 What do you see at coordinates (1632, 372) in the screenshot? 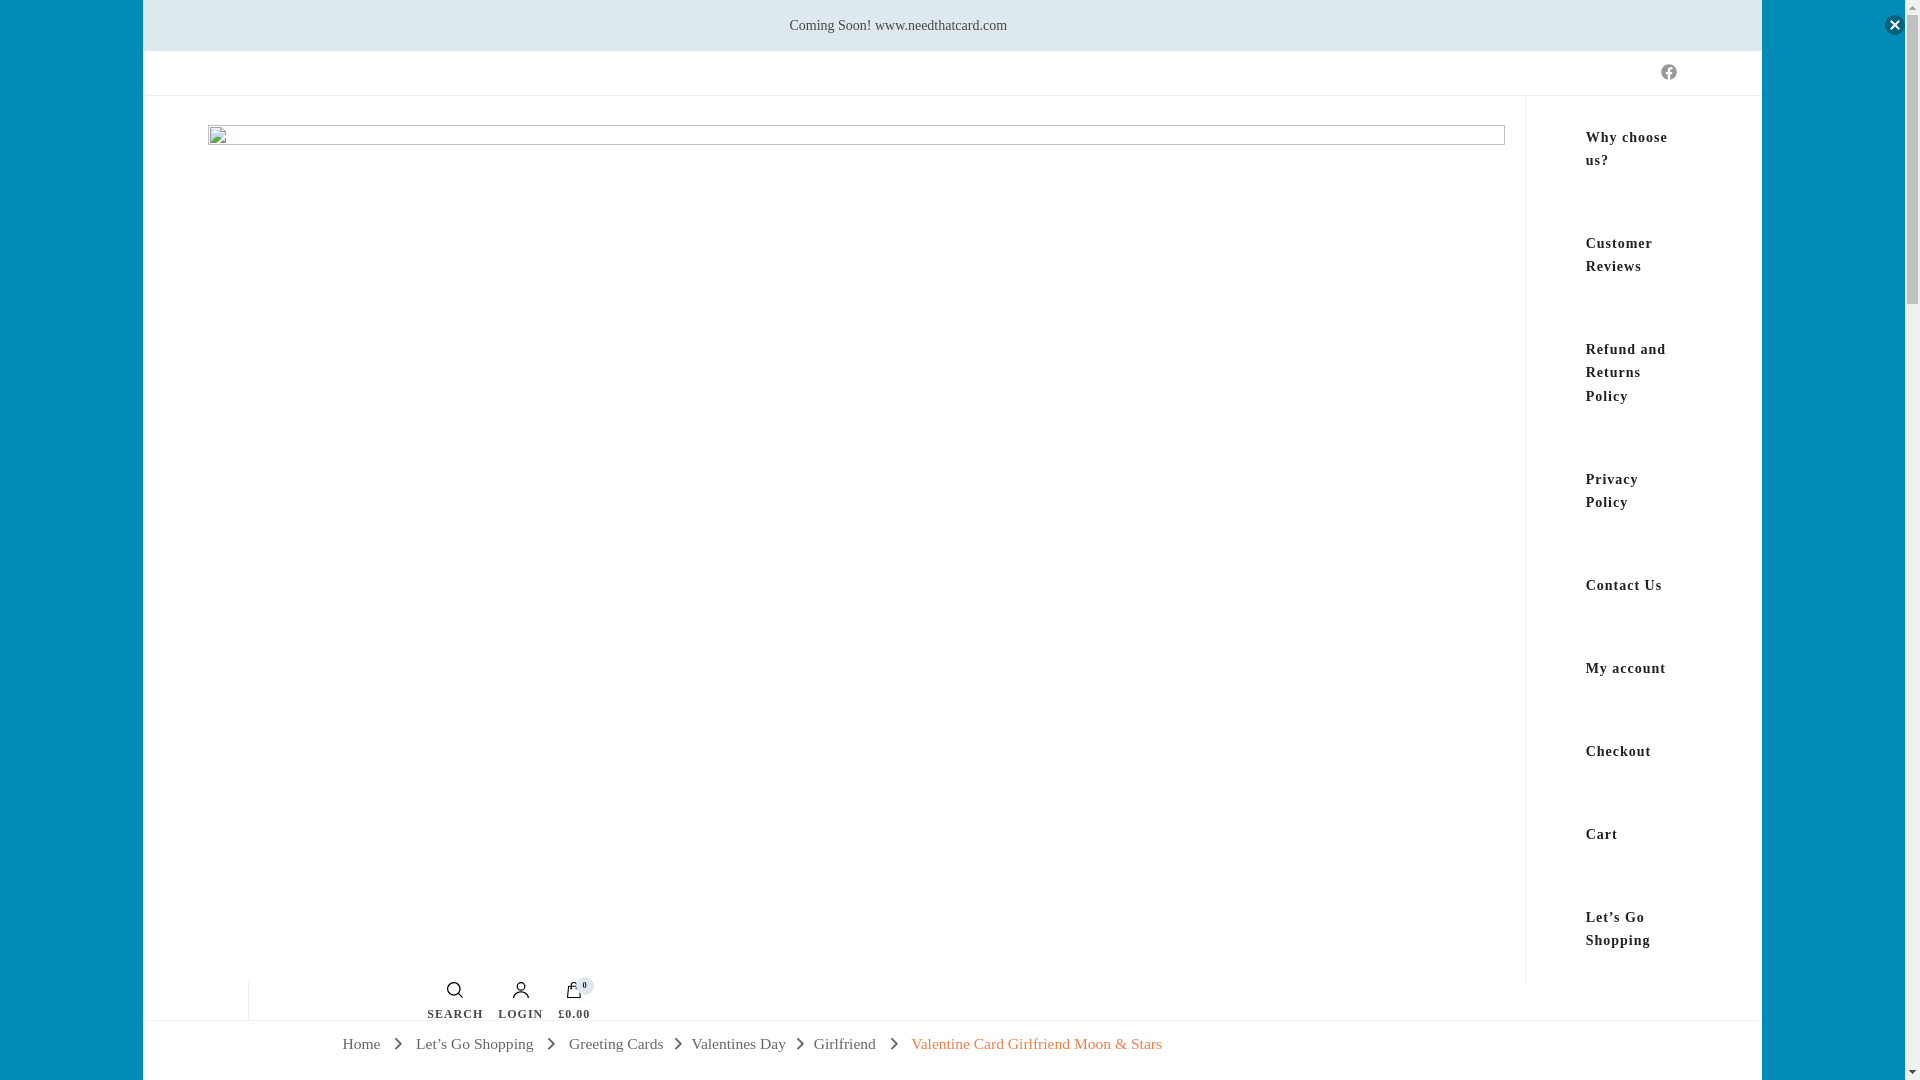
I see `Refund and Returns Policy` at bounding box center [1632, 372].